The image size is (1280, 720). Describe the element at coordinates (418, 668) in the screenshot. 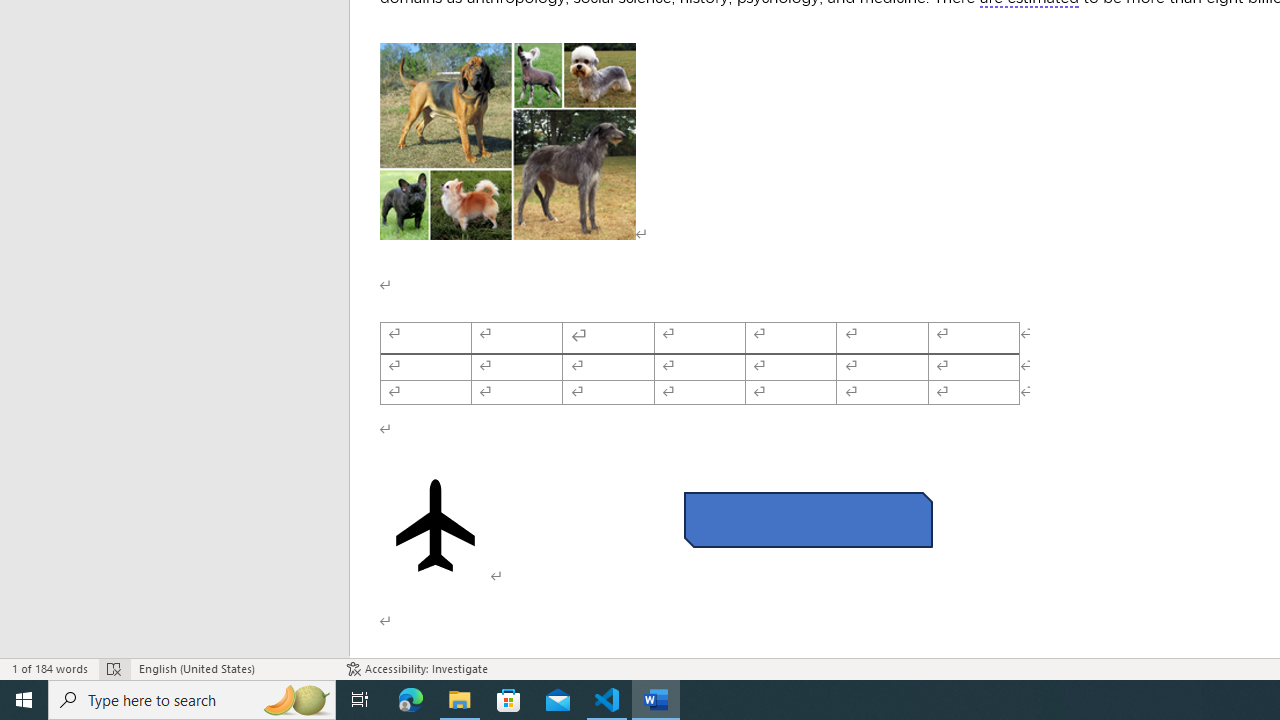

I see `Accessibility Checker Accessibility: Investigate` at that location.